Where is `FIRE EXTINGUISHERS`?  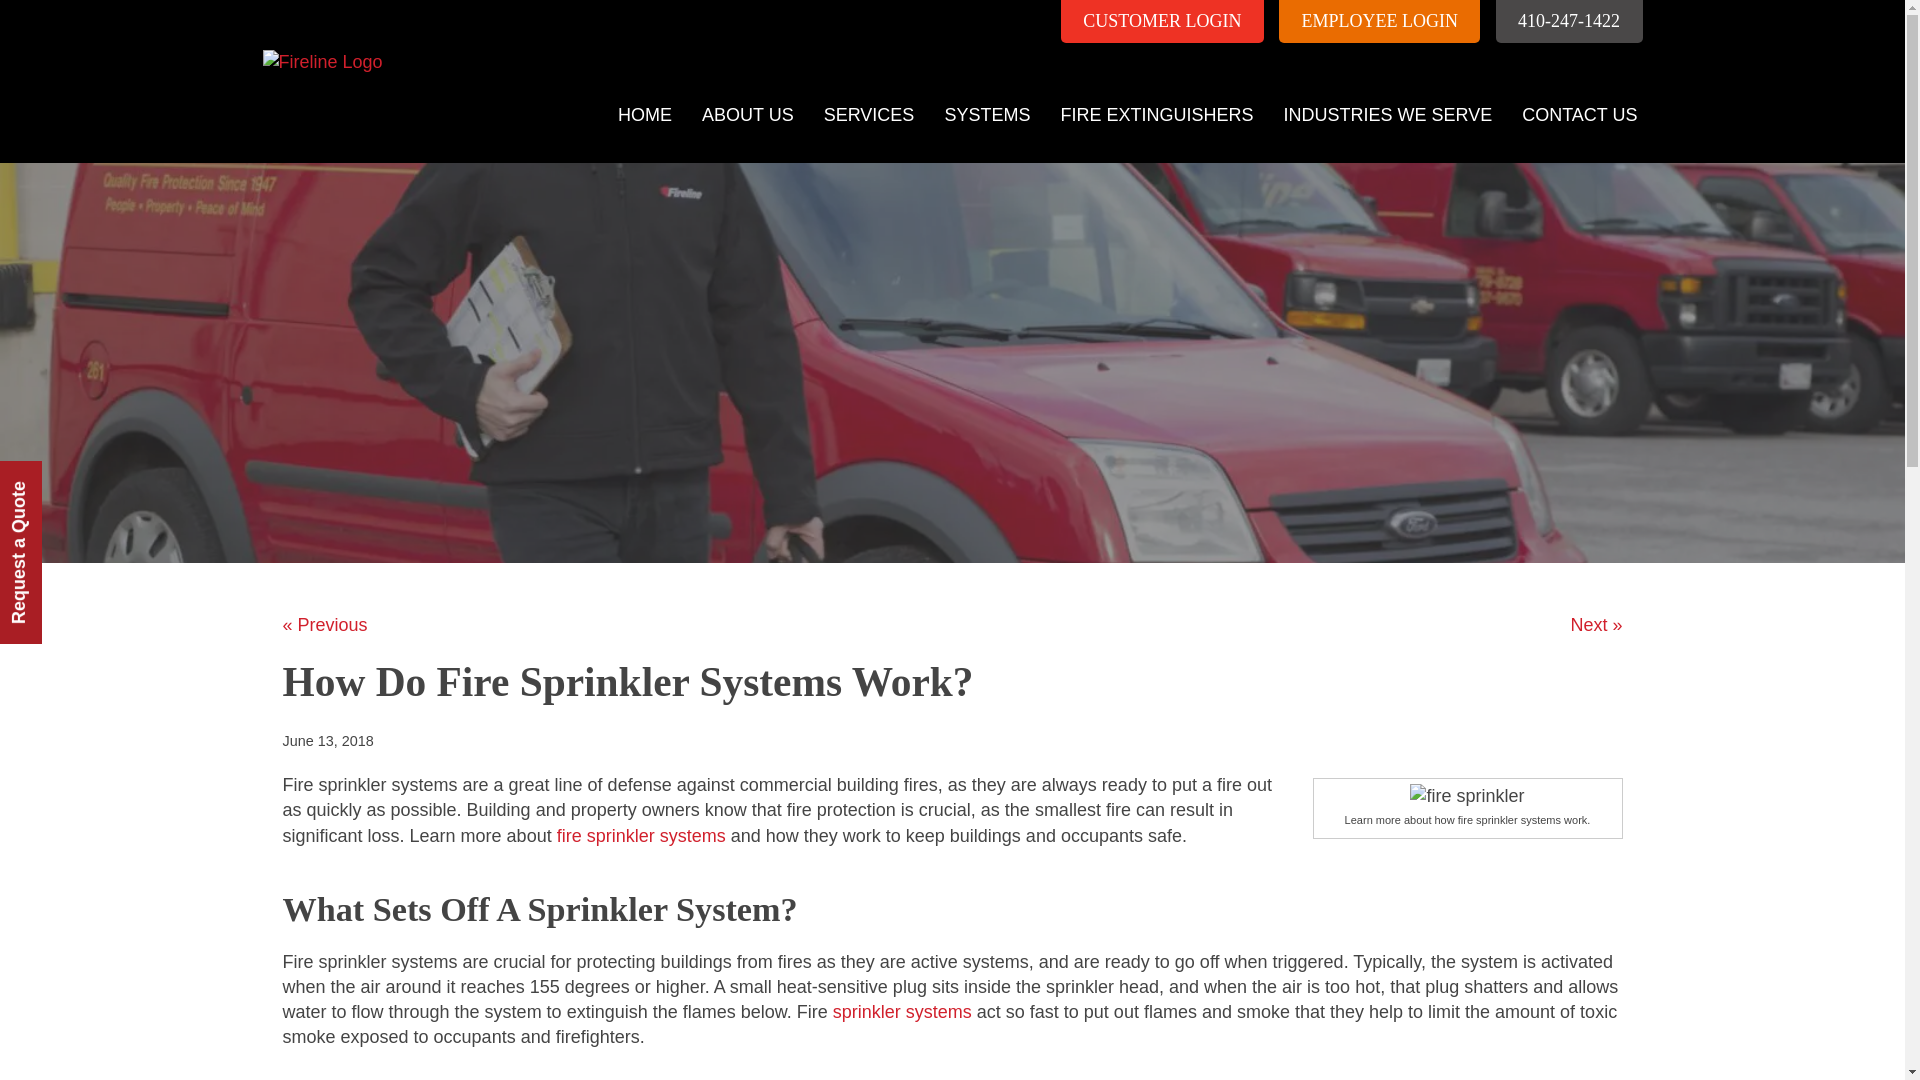 FIRE EXTINGUISHERS is located at coordinates (1156, 115).